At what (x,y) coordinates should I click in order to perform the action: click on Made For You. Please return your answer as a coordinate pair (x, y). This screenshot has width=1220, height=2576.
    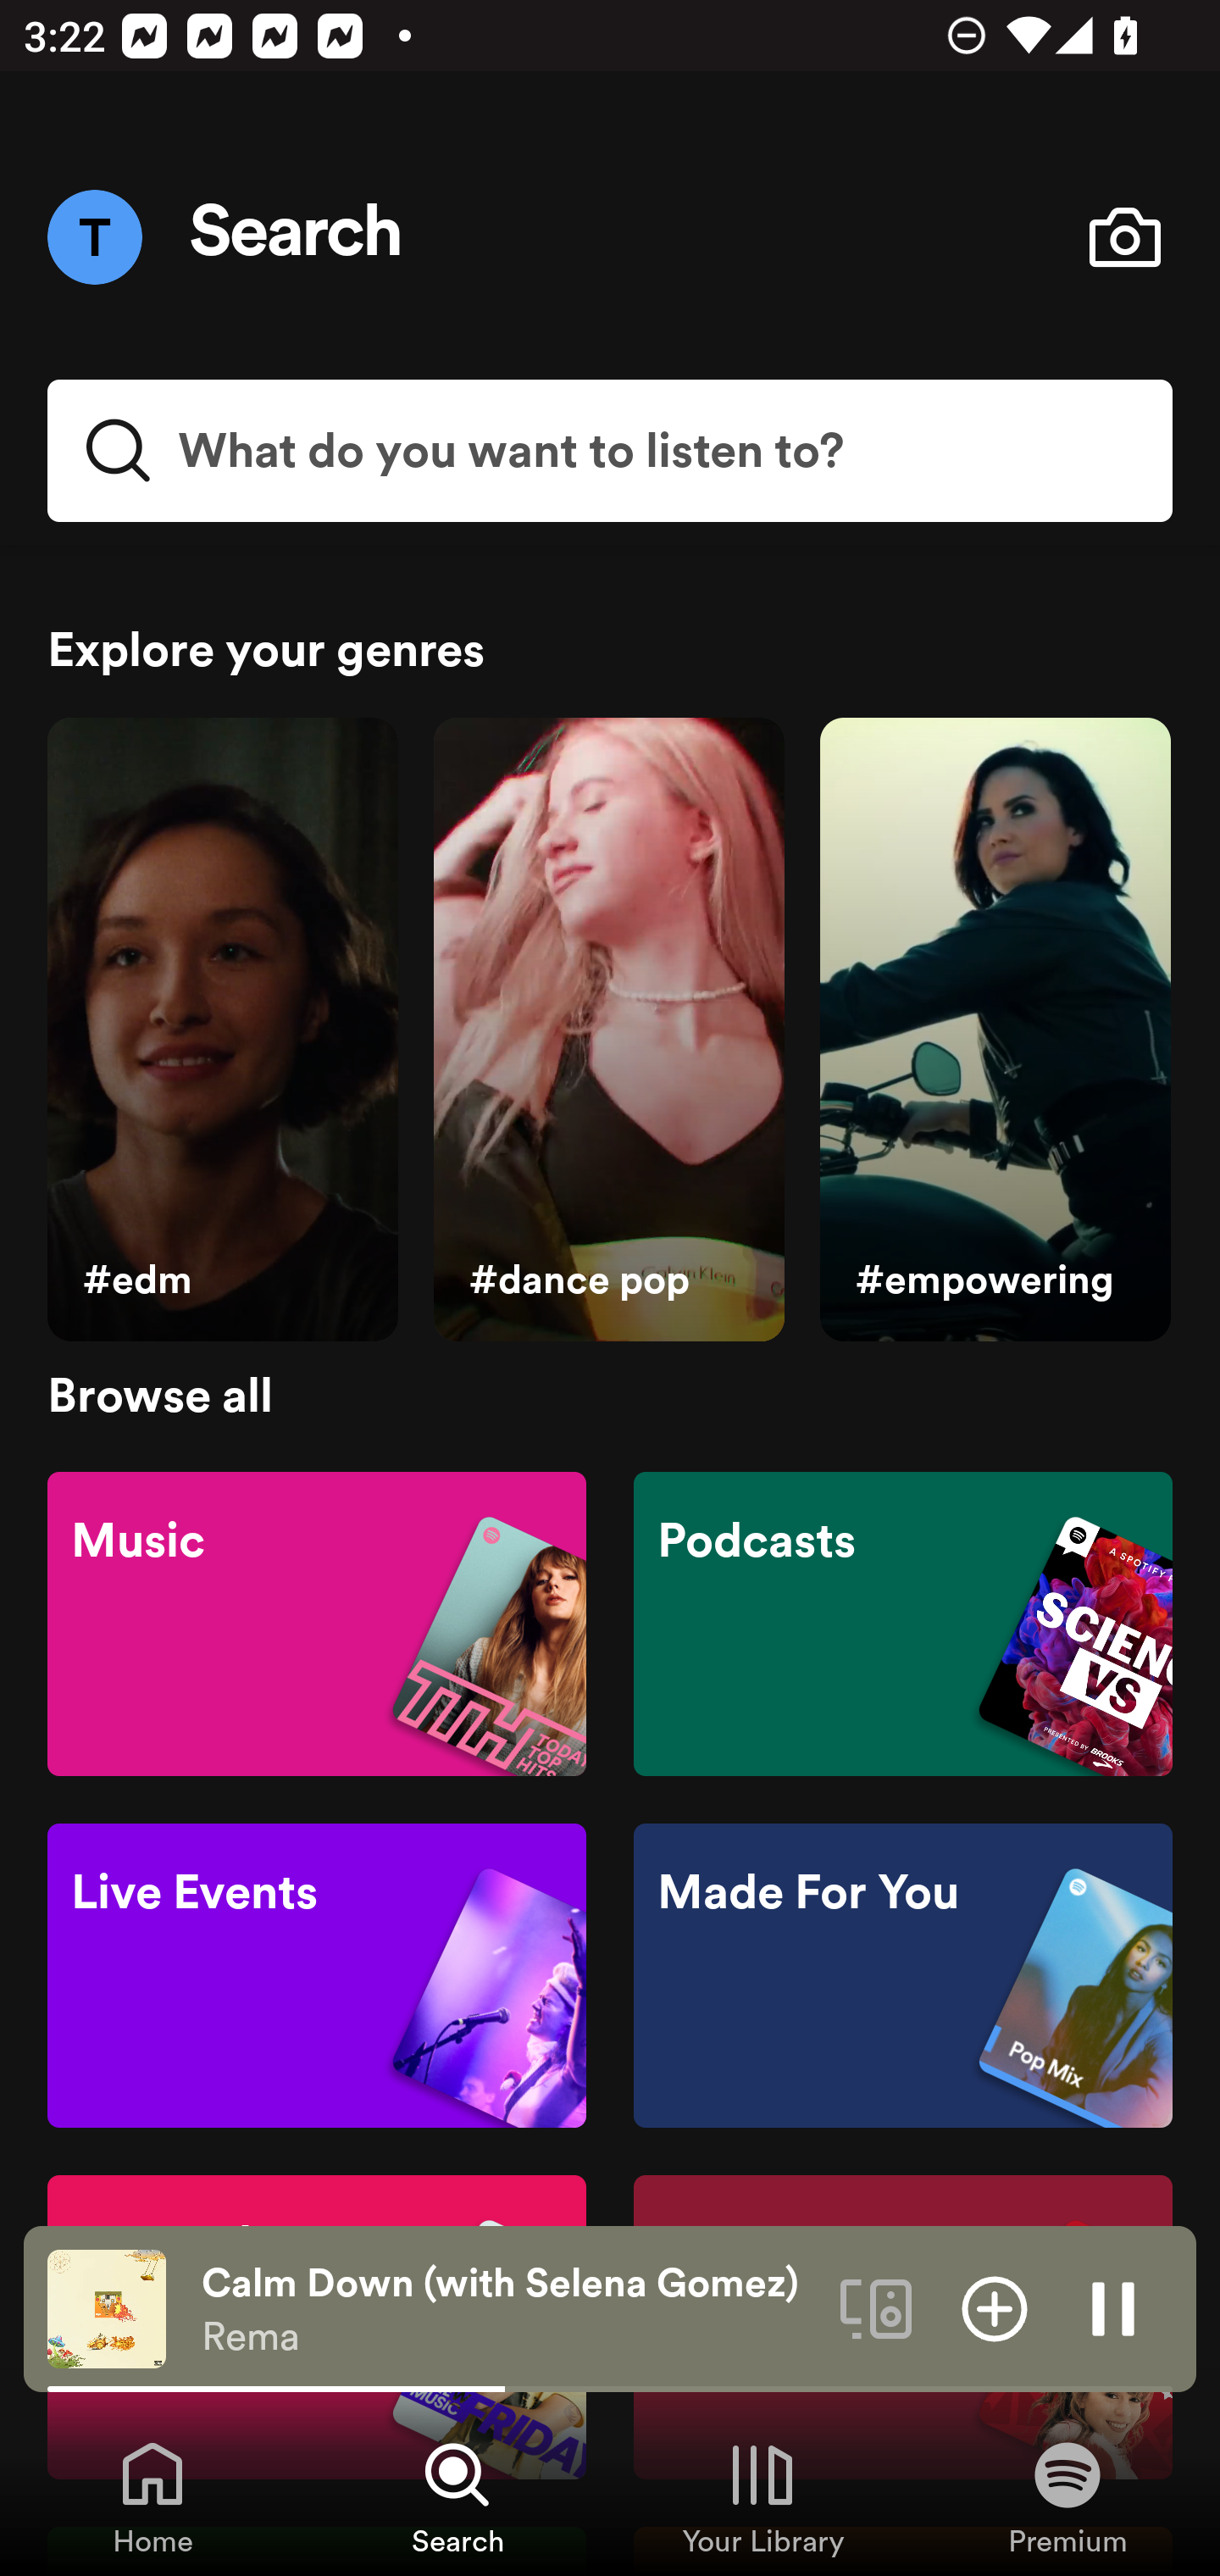
    Looking at the image, I should click on (902, 1976).